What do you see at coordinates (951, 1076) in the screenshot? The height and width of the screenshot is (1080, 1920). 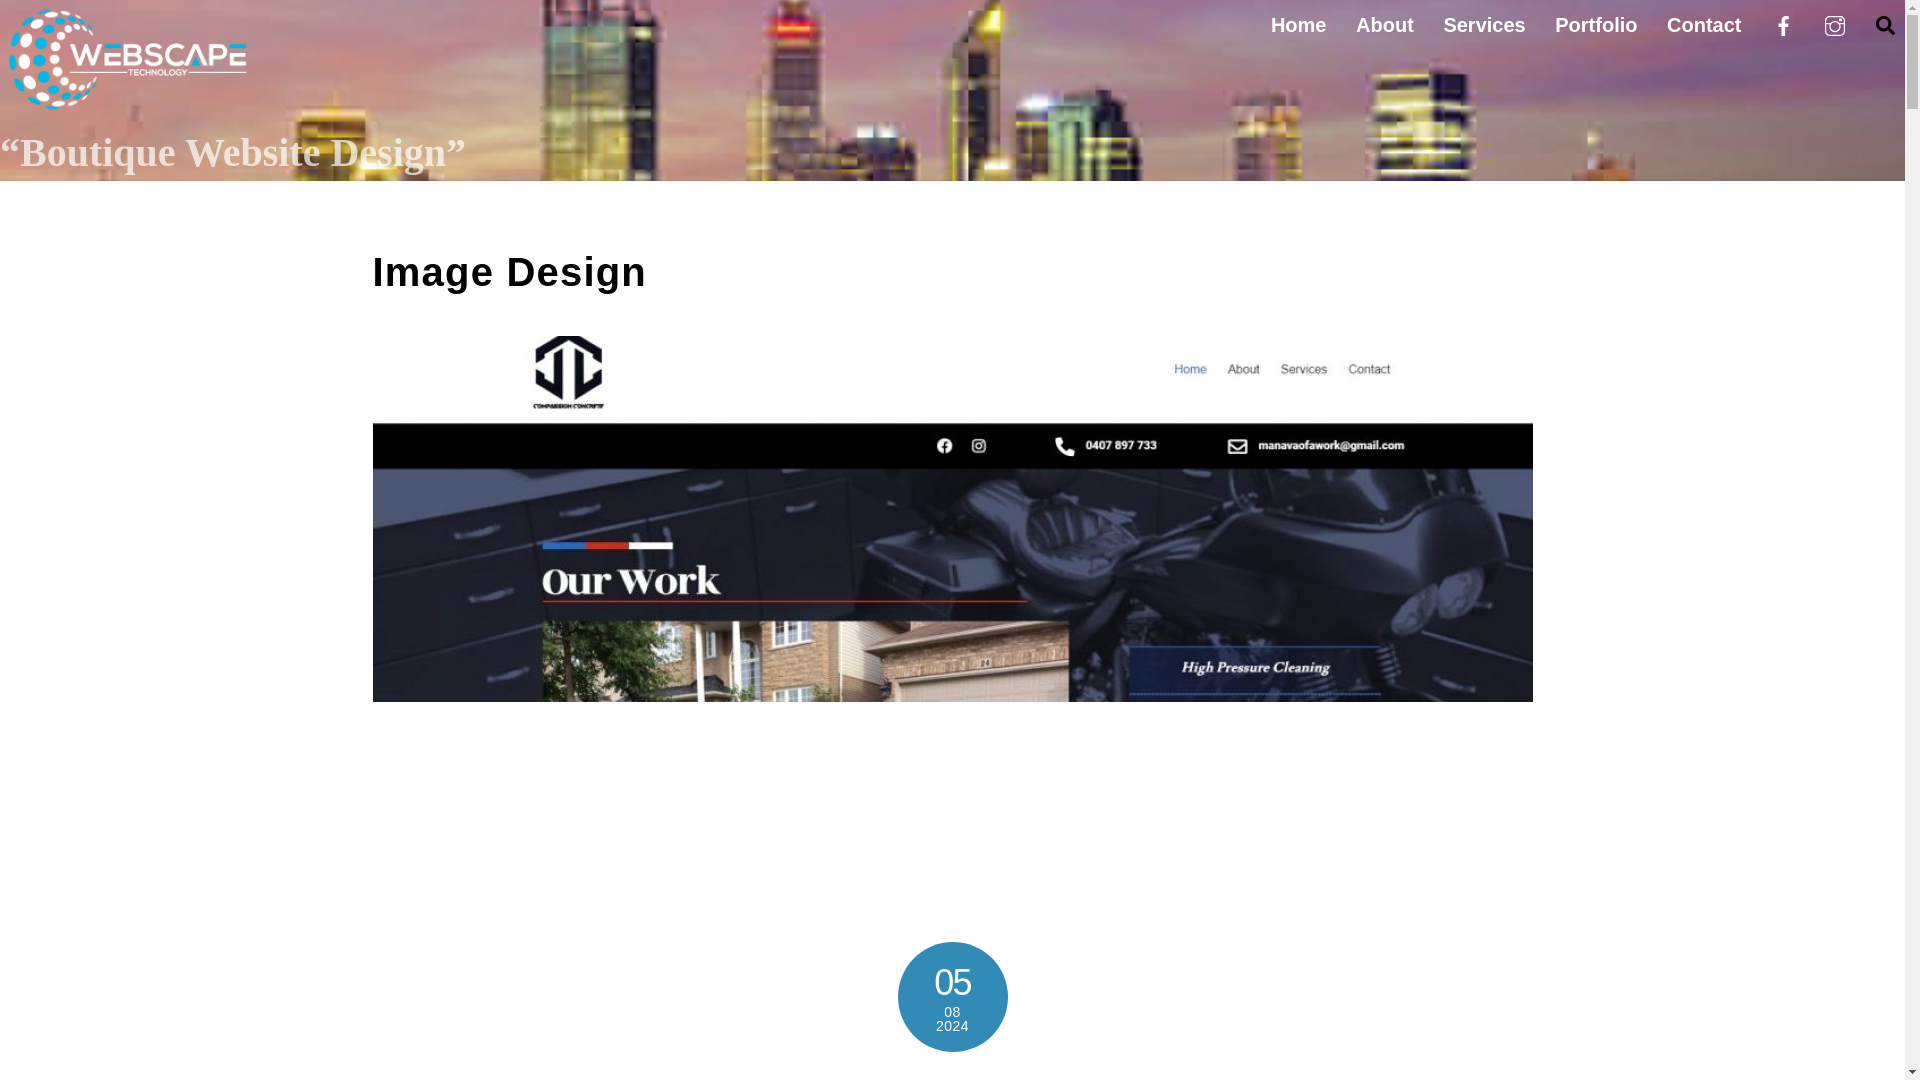 I see `Compassion Concrete` at bounding box center [951, 1076].